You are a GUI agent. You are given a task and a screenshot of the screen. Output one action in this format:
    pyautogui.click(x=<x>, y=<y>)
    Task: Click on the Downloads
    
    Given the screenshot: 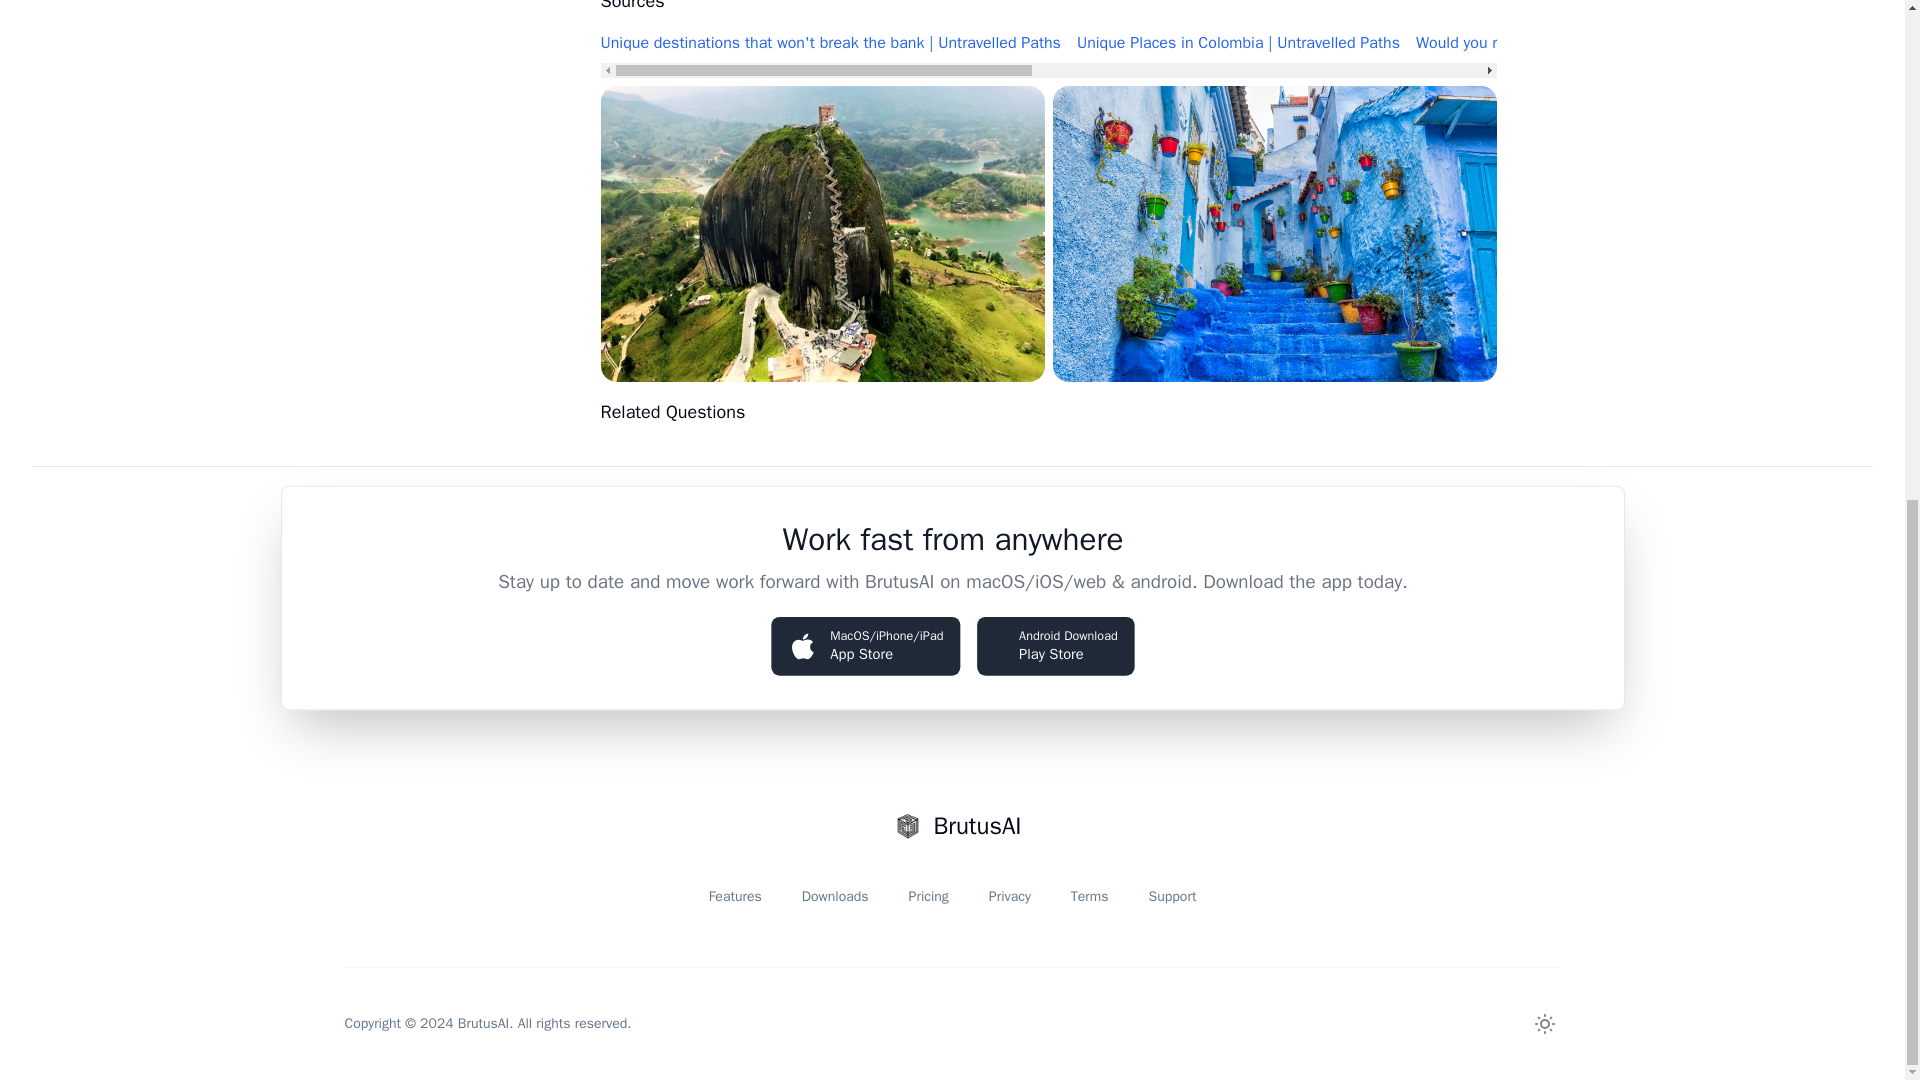 What is the action you would take?
    pyautogui.click(x=1544, y=1024)
    